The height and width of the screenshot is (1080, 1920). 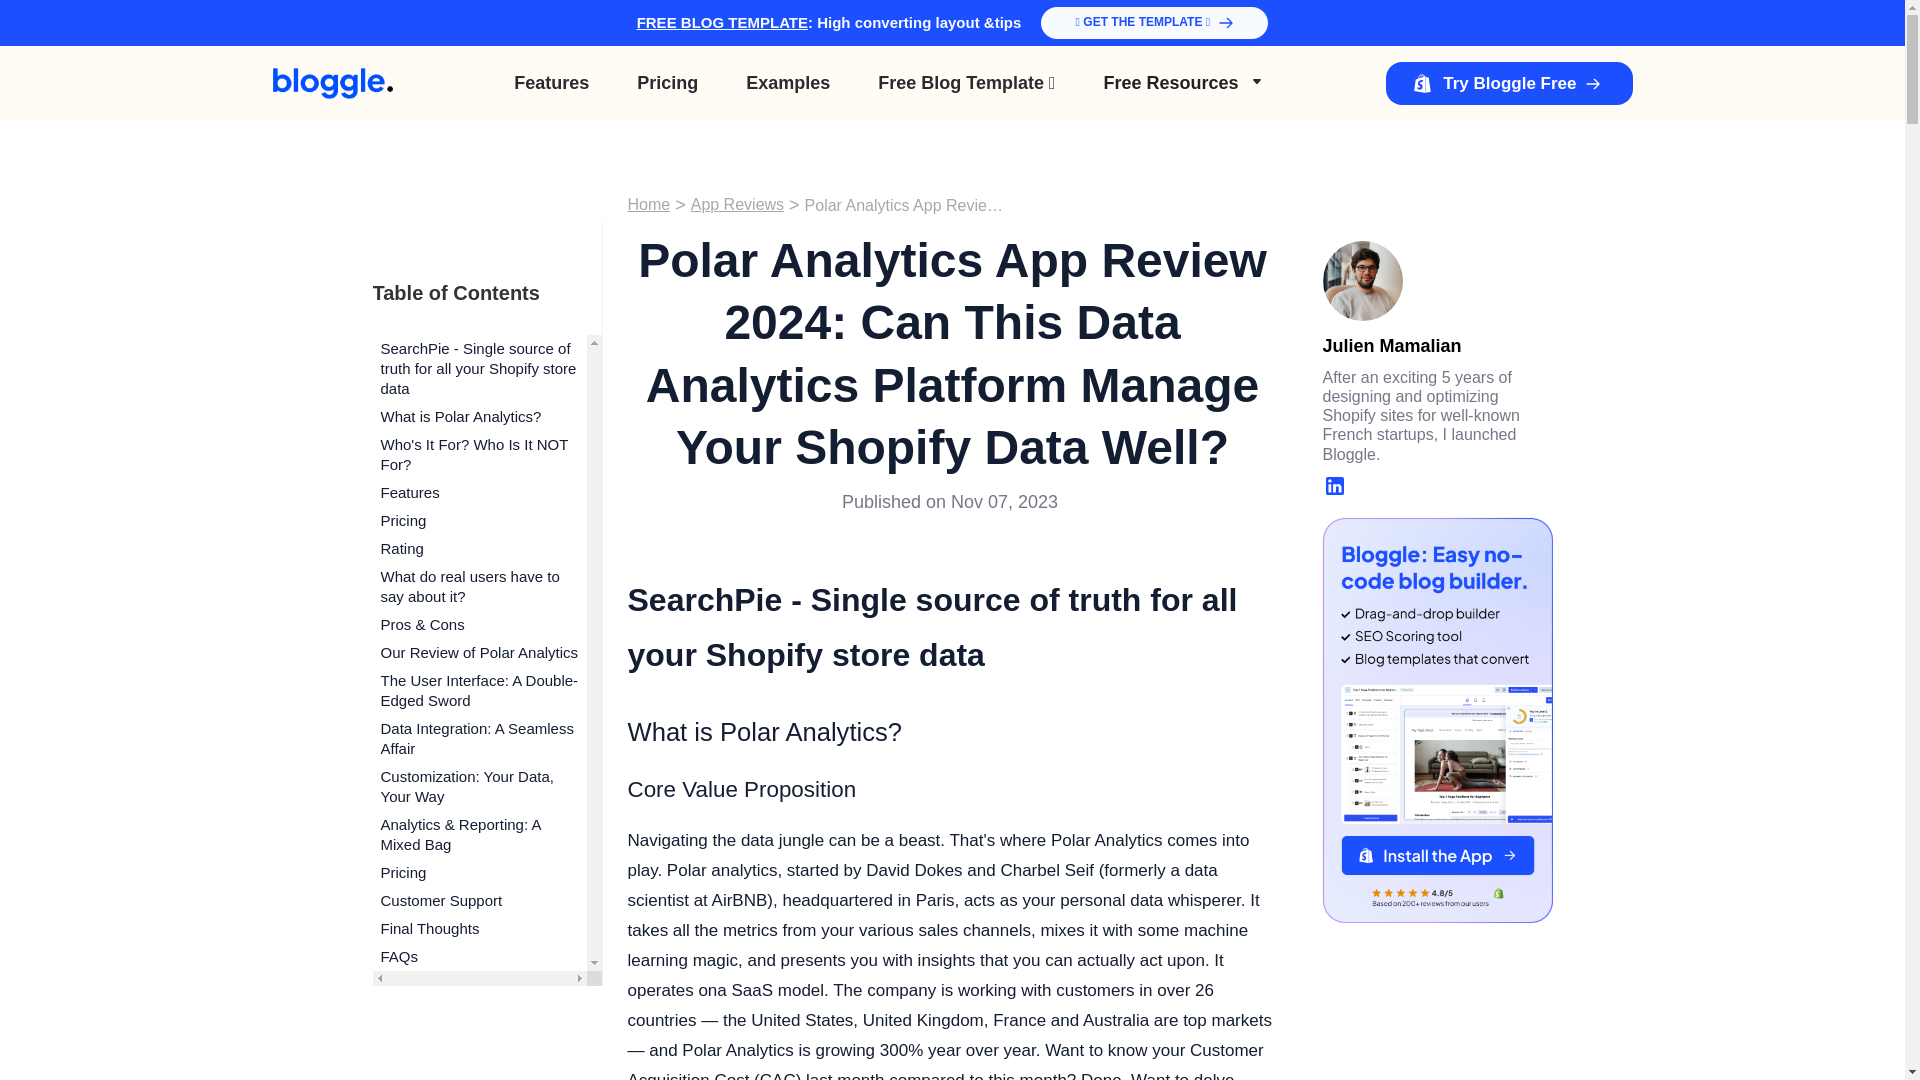 I want to click on Pricing, so click(x=478, y=520).